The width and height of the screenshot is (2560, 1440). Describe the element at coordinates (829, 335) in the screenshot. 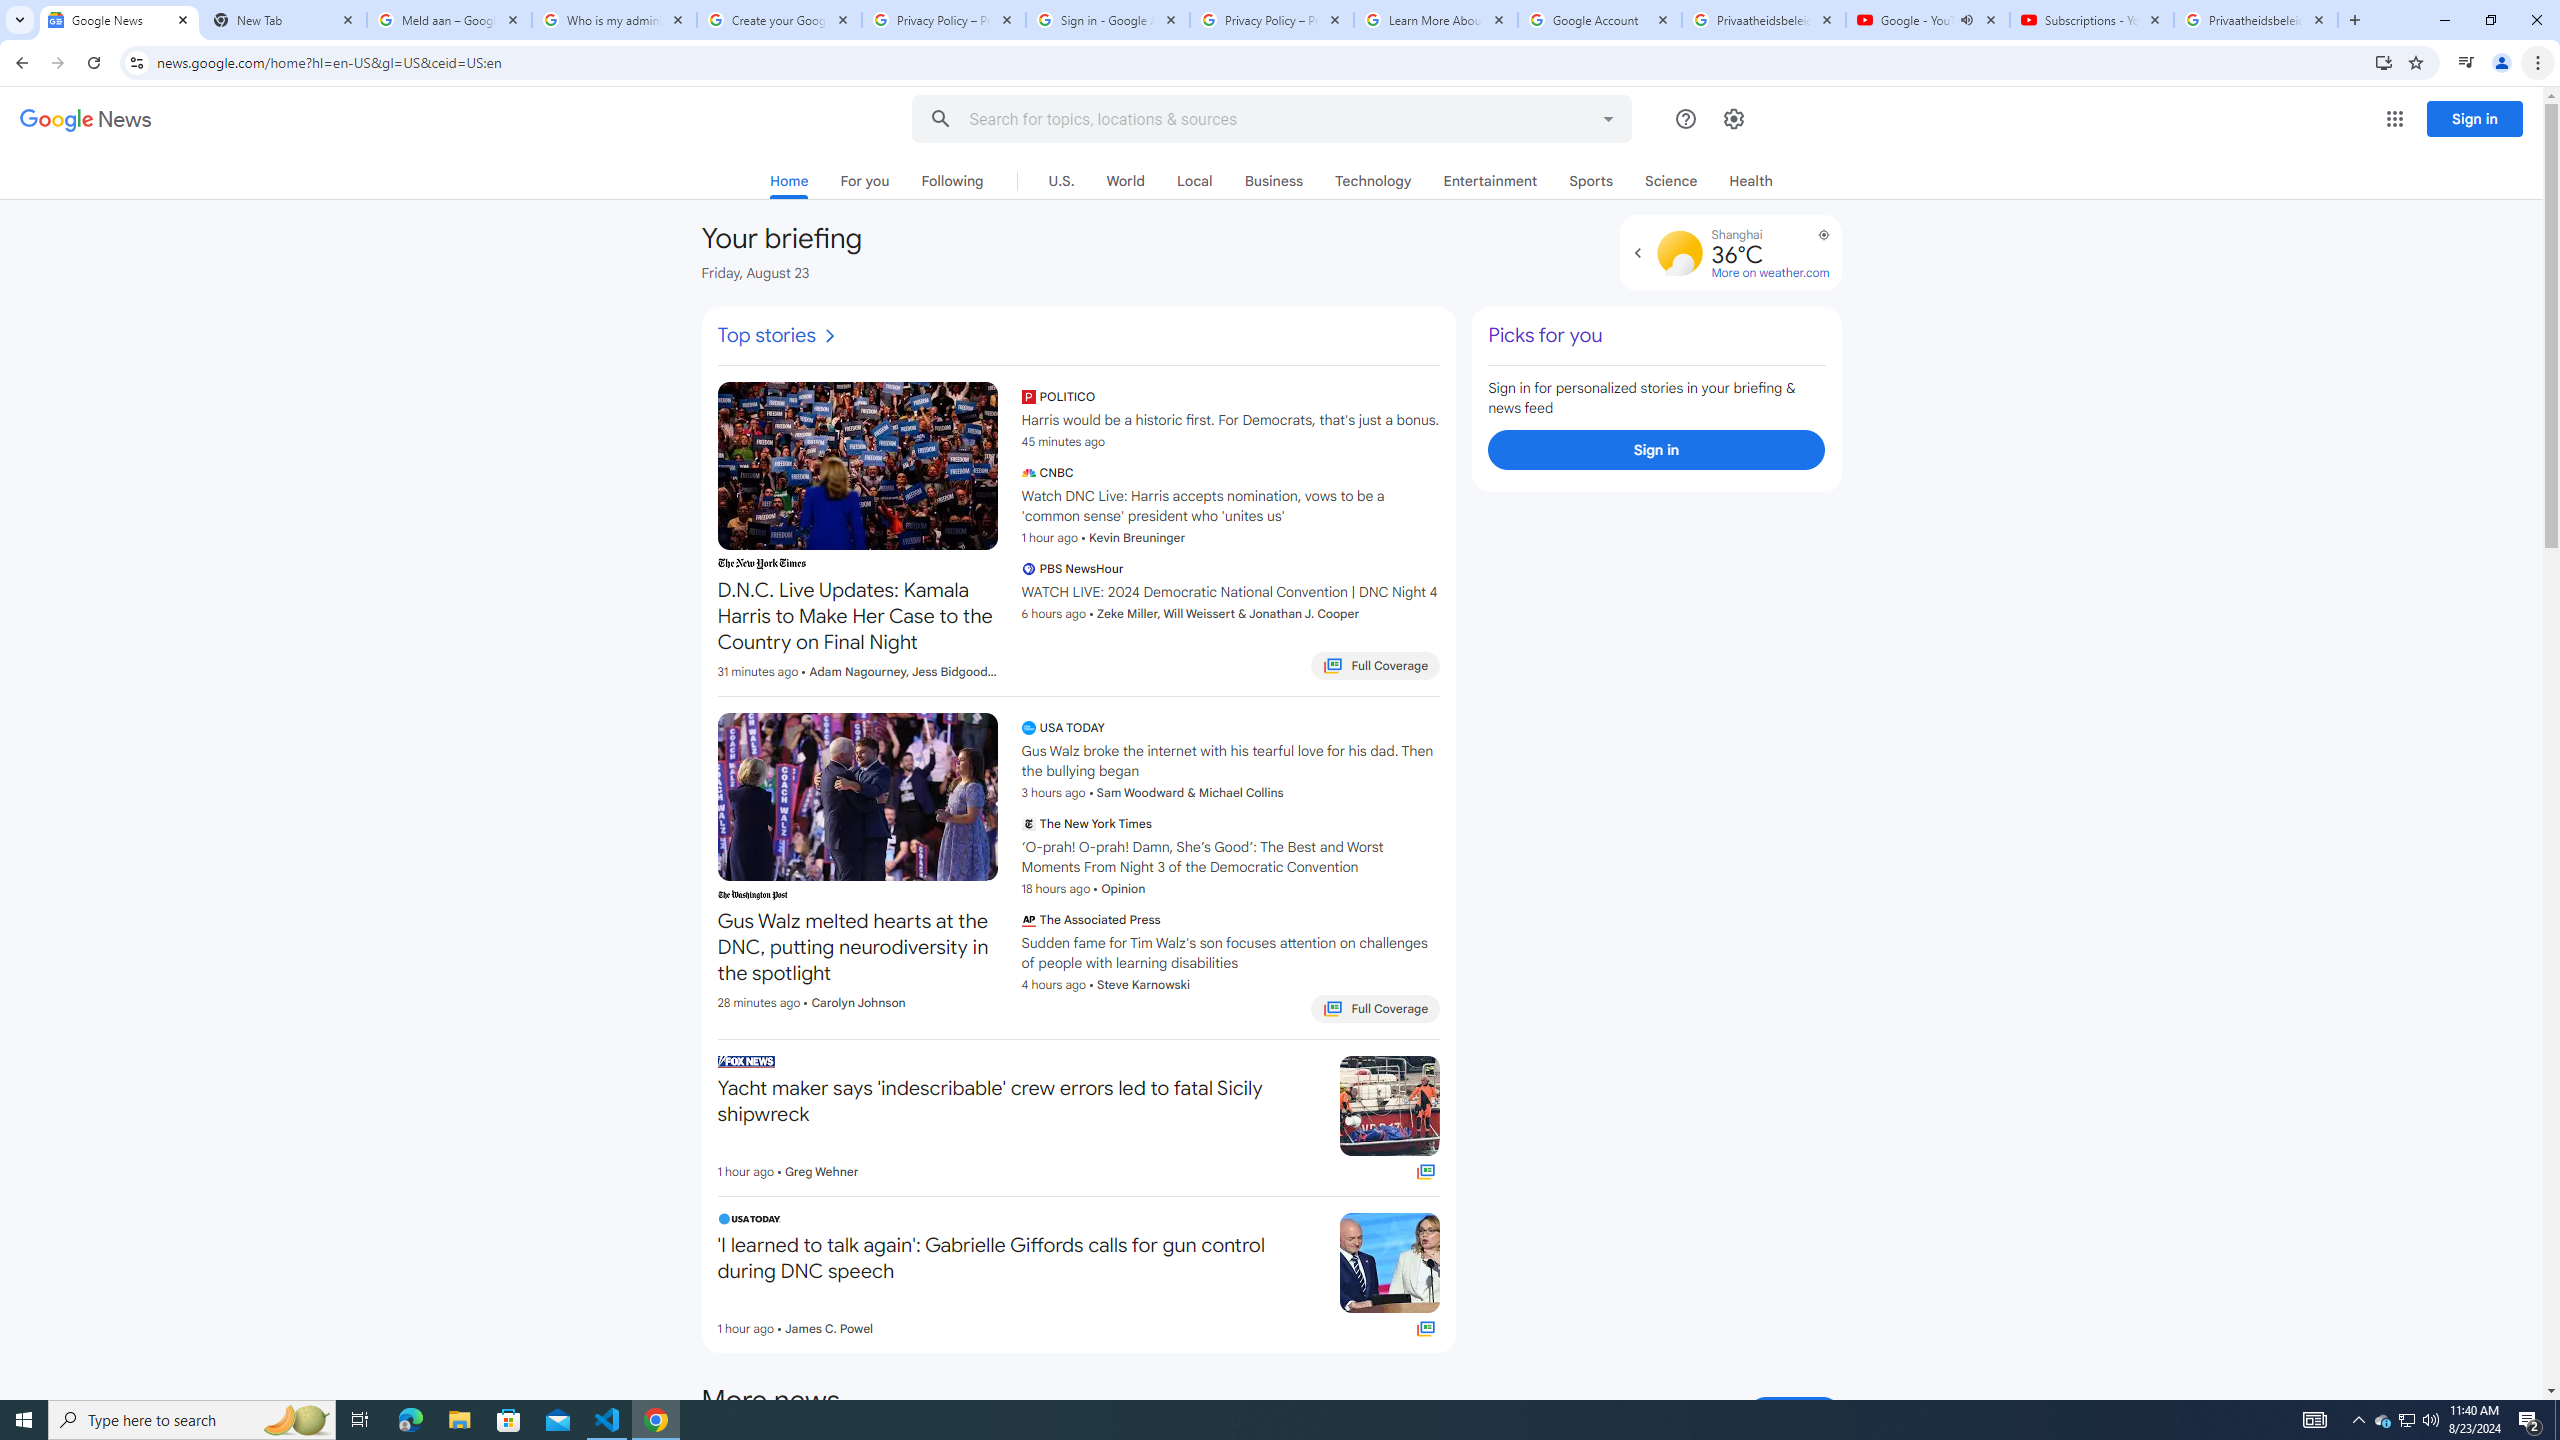

I see `AutomationID: i10` at that location.